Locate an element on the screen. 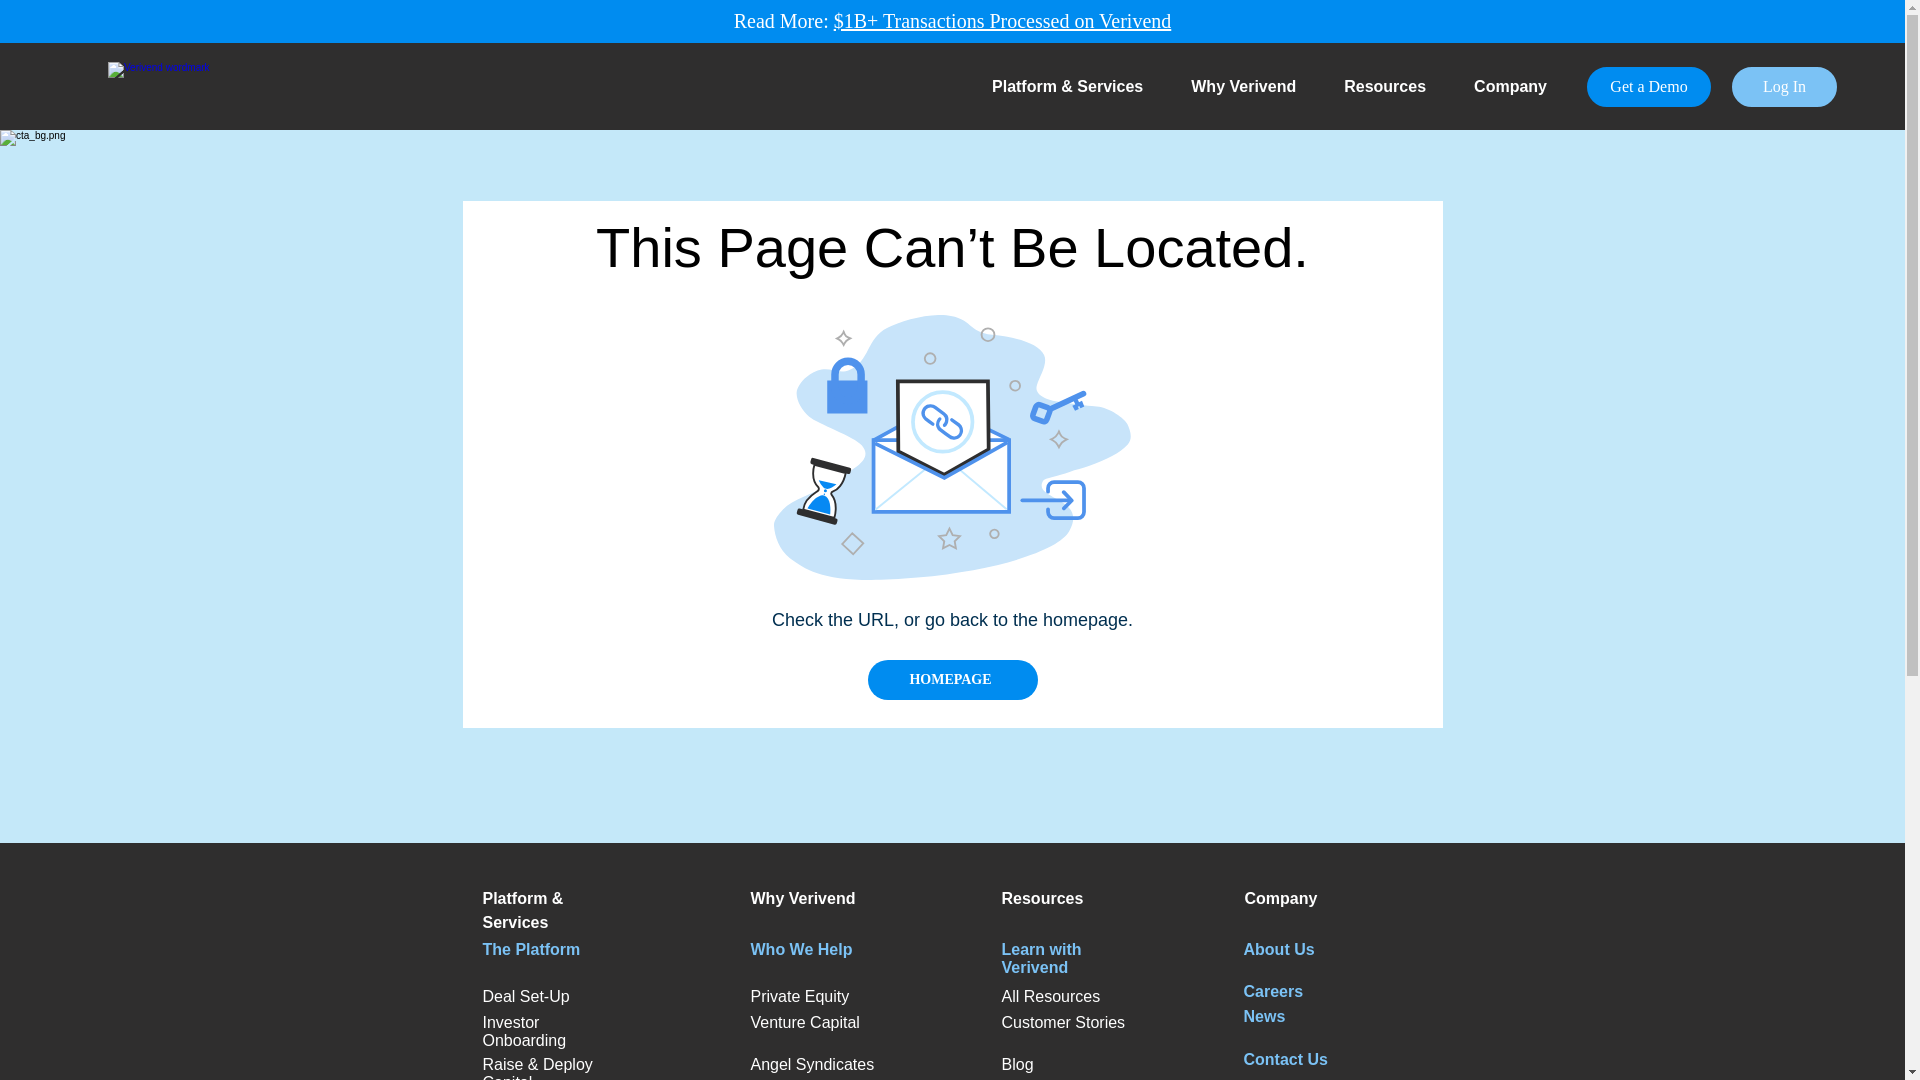 Image resolution: width=1920 pixels, height=1080 pixels. Investor Onboarding is located at coordinates (524, 1031).